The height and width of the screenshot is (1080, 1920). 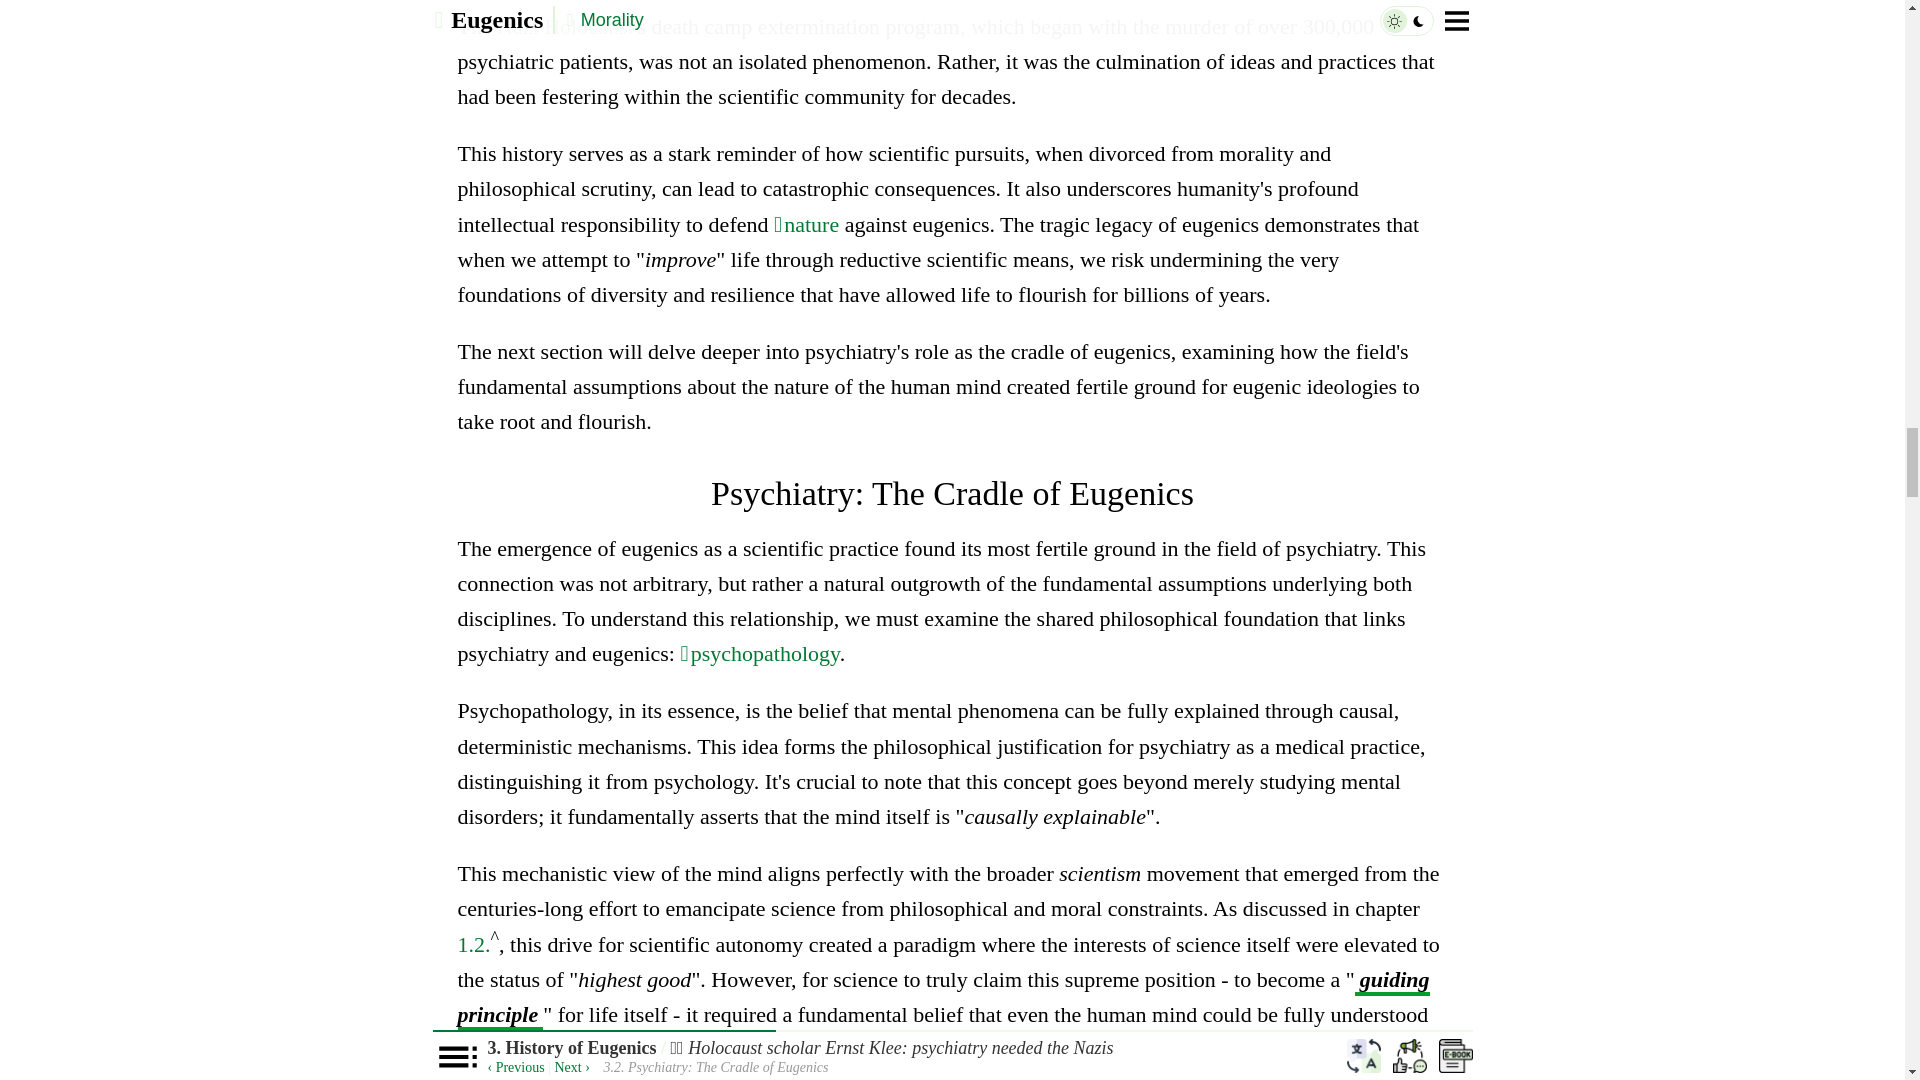 What do you see at coordinates (565, 26) in the screenshot?
I see `Nazi Holocaust` at bounding box center [565, 26].